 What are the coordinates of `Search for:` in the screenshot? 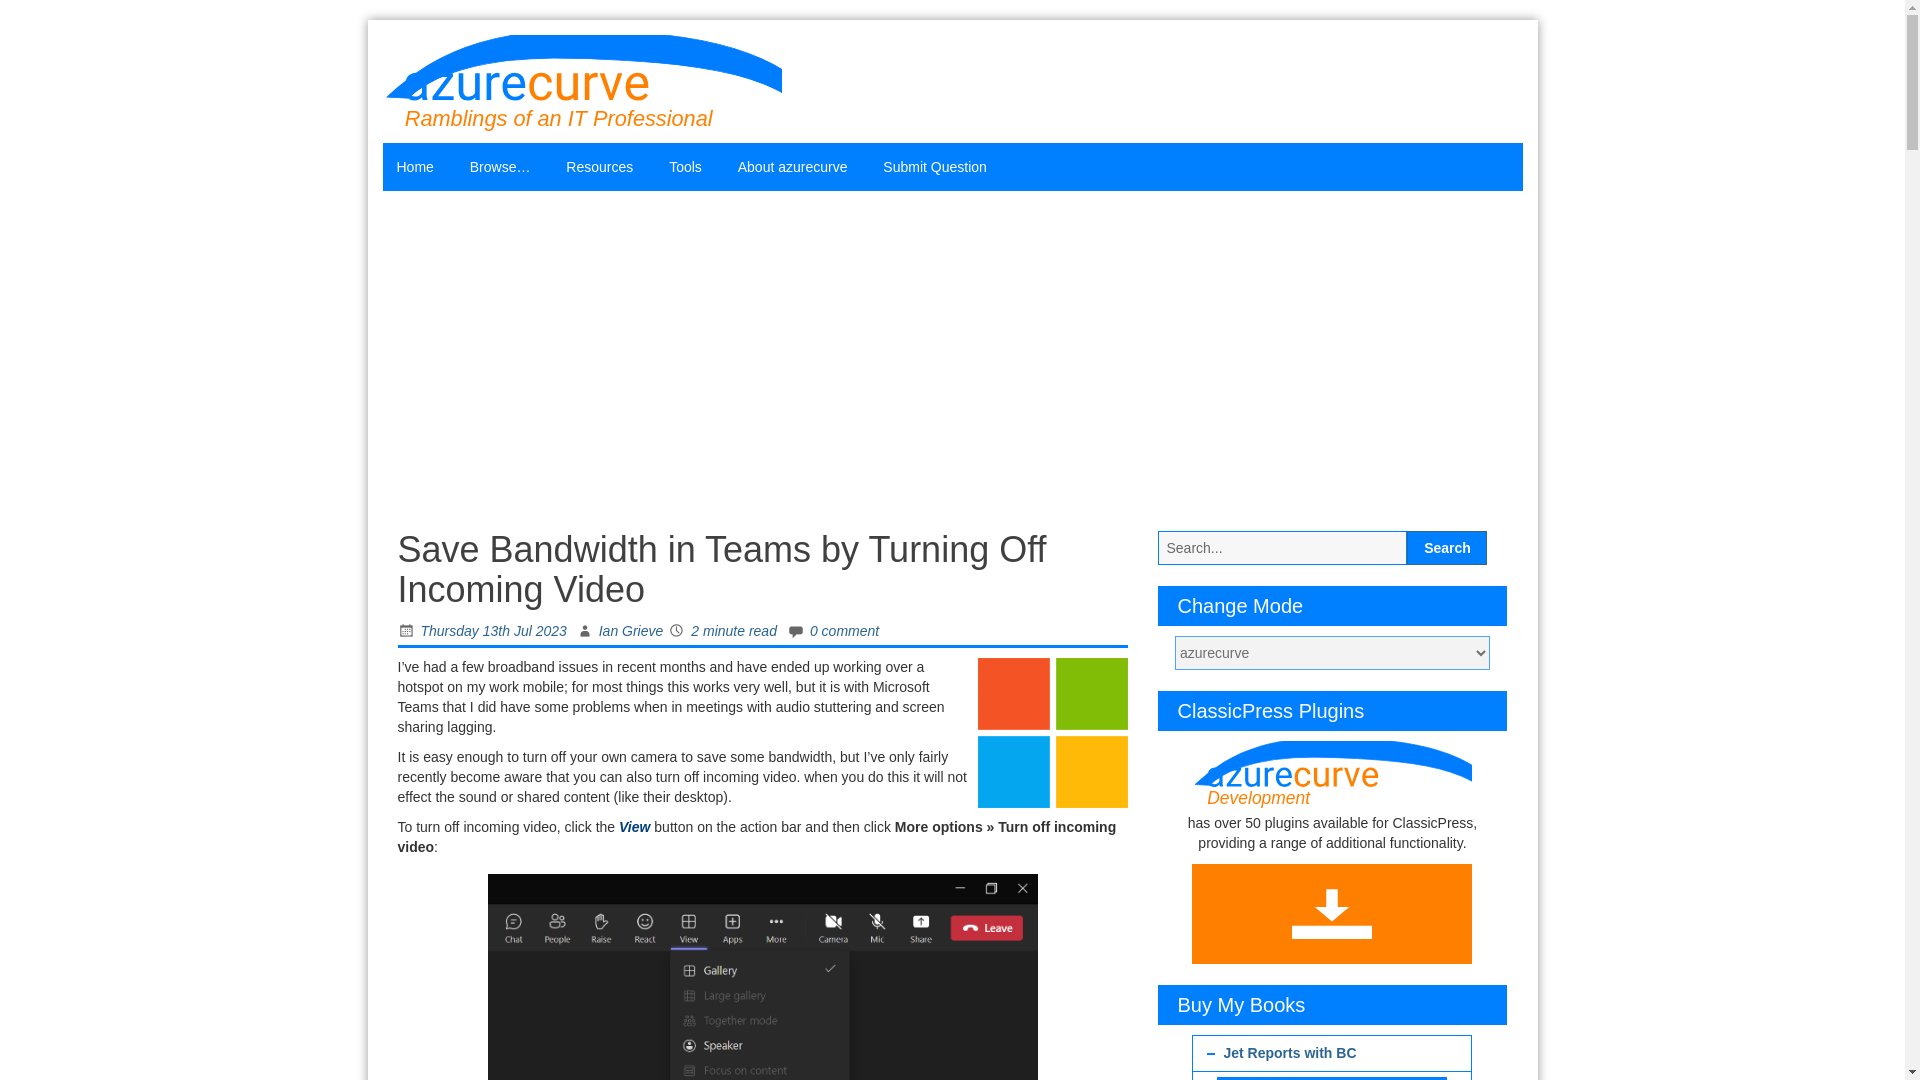 It's located at (1282, 548).